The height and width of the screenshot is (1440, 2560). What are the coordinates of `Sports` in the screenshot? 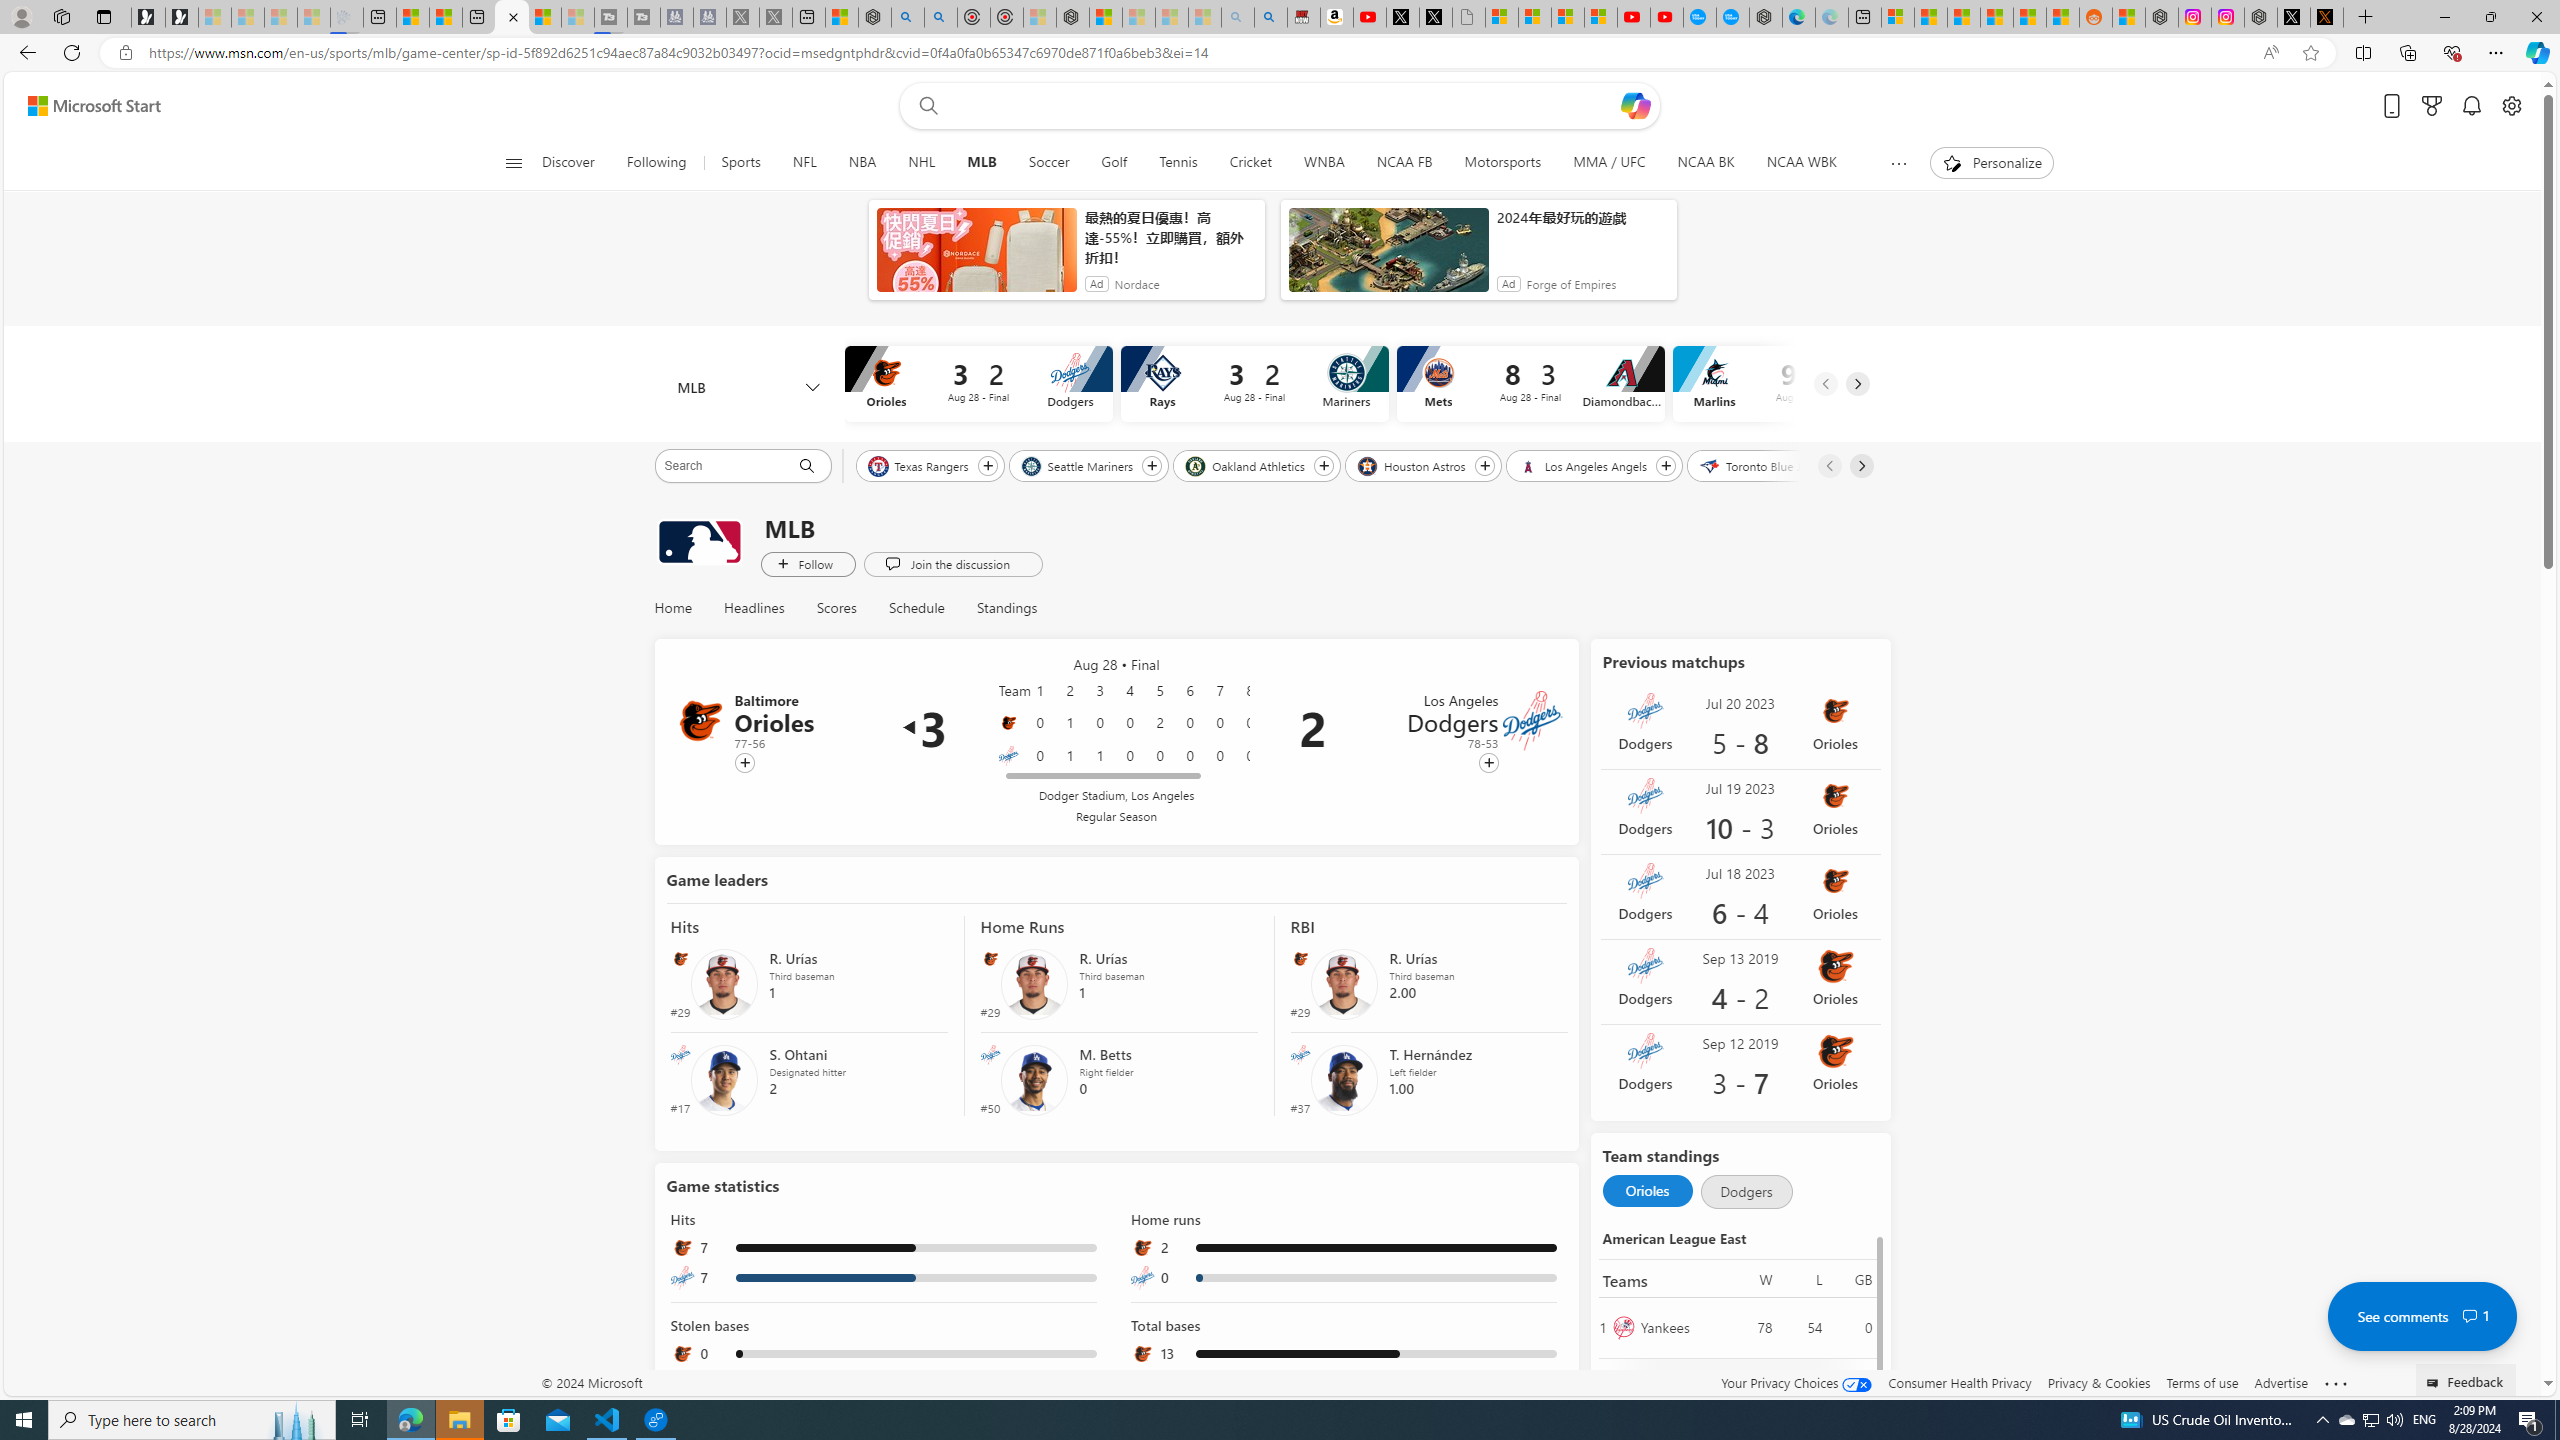 It's located at (741, 163).